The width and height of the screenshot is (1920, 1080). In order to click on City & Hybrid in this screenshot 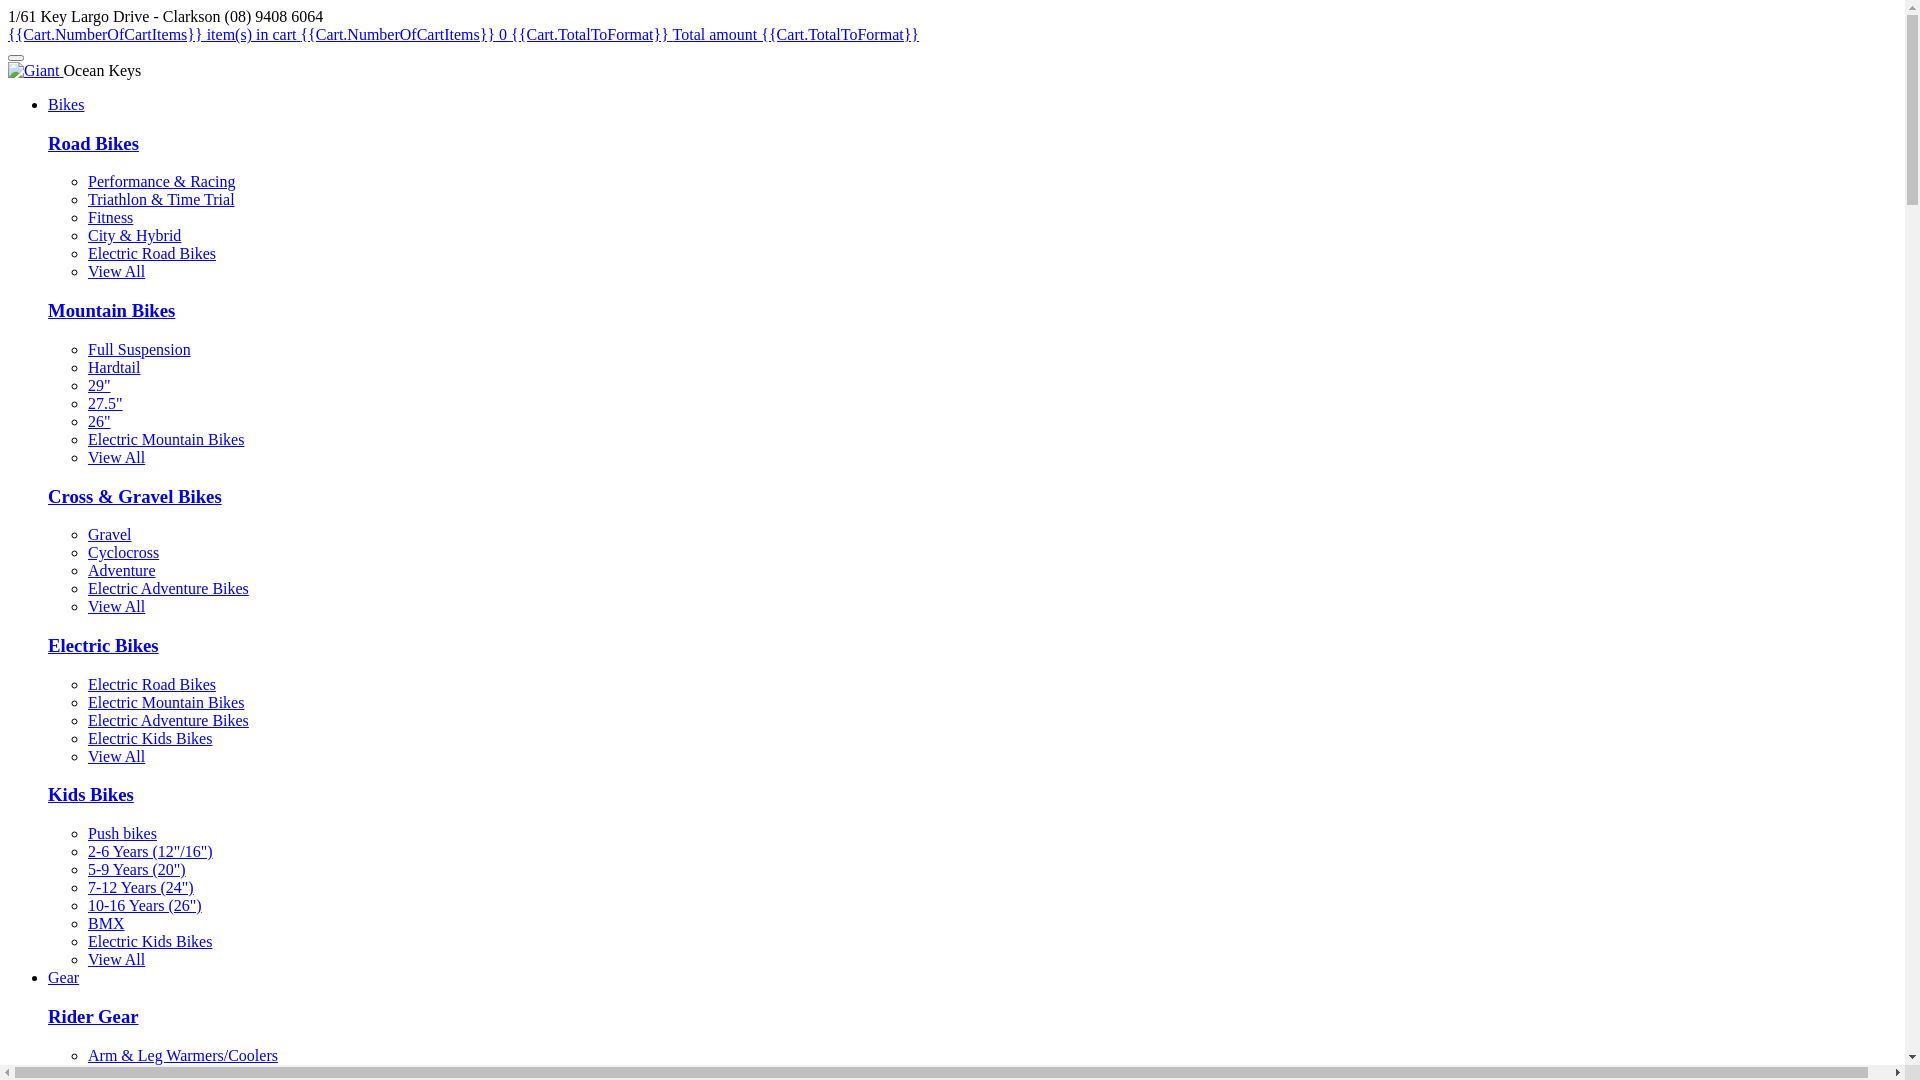, I will do `click(134, 236)`.